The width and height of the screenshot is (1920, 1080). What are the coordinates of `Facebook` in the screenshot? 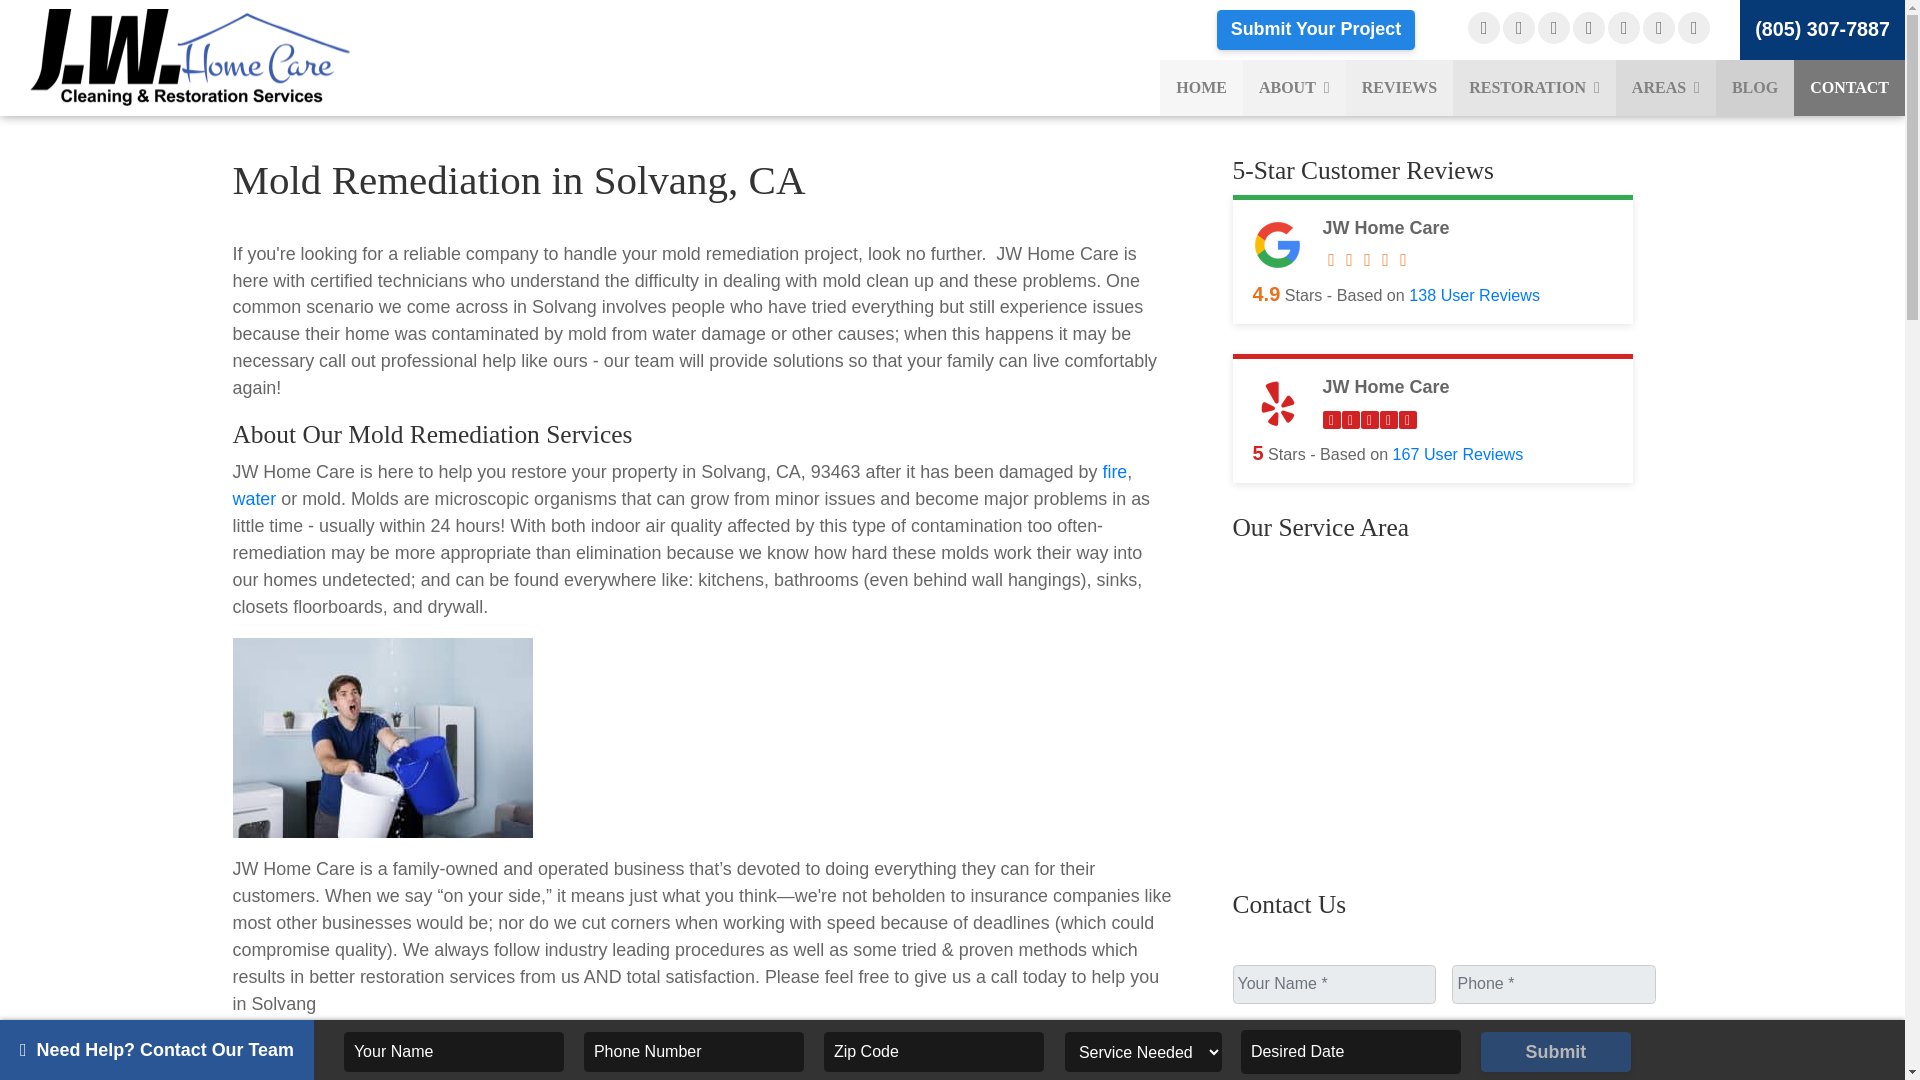 It's located at (1484, 28).